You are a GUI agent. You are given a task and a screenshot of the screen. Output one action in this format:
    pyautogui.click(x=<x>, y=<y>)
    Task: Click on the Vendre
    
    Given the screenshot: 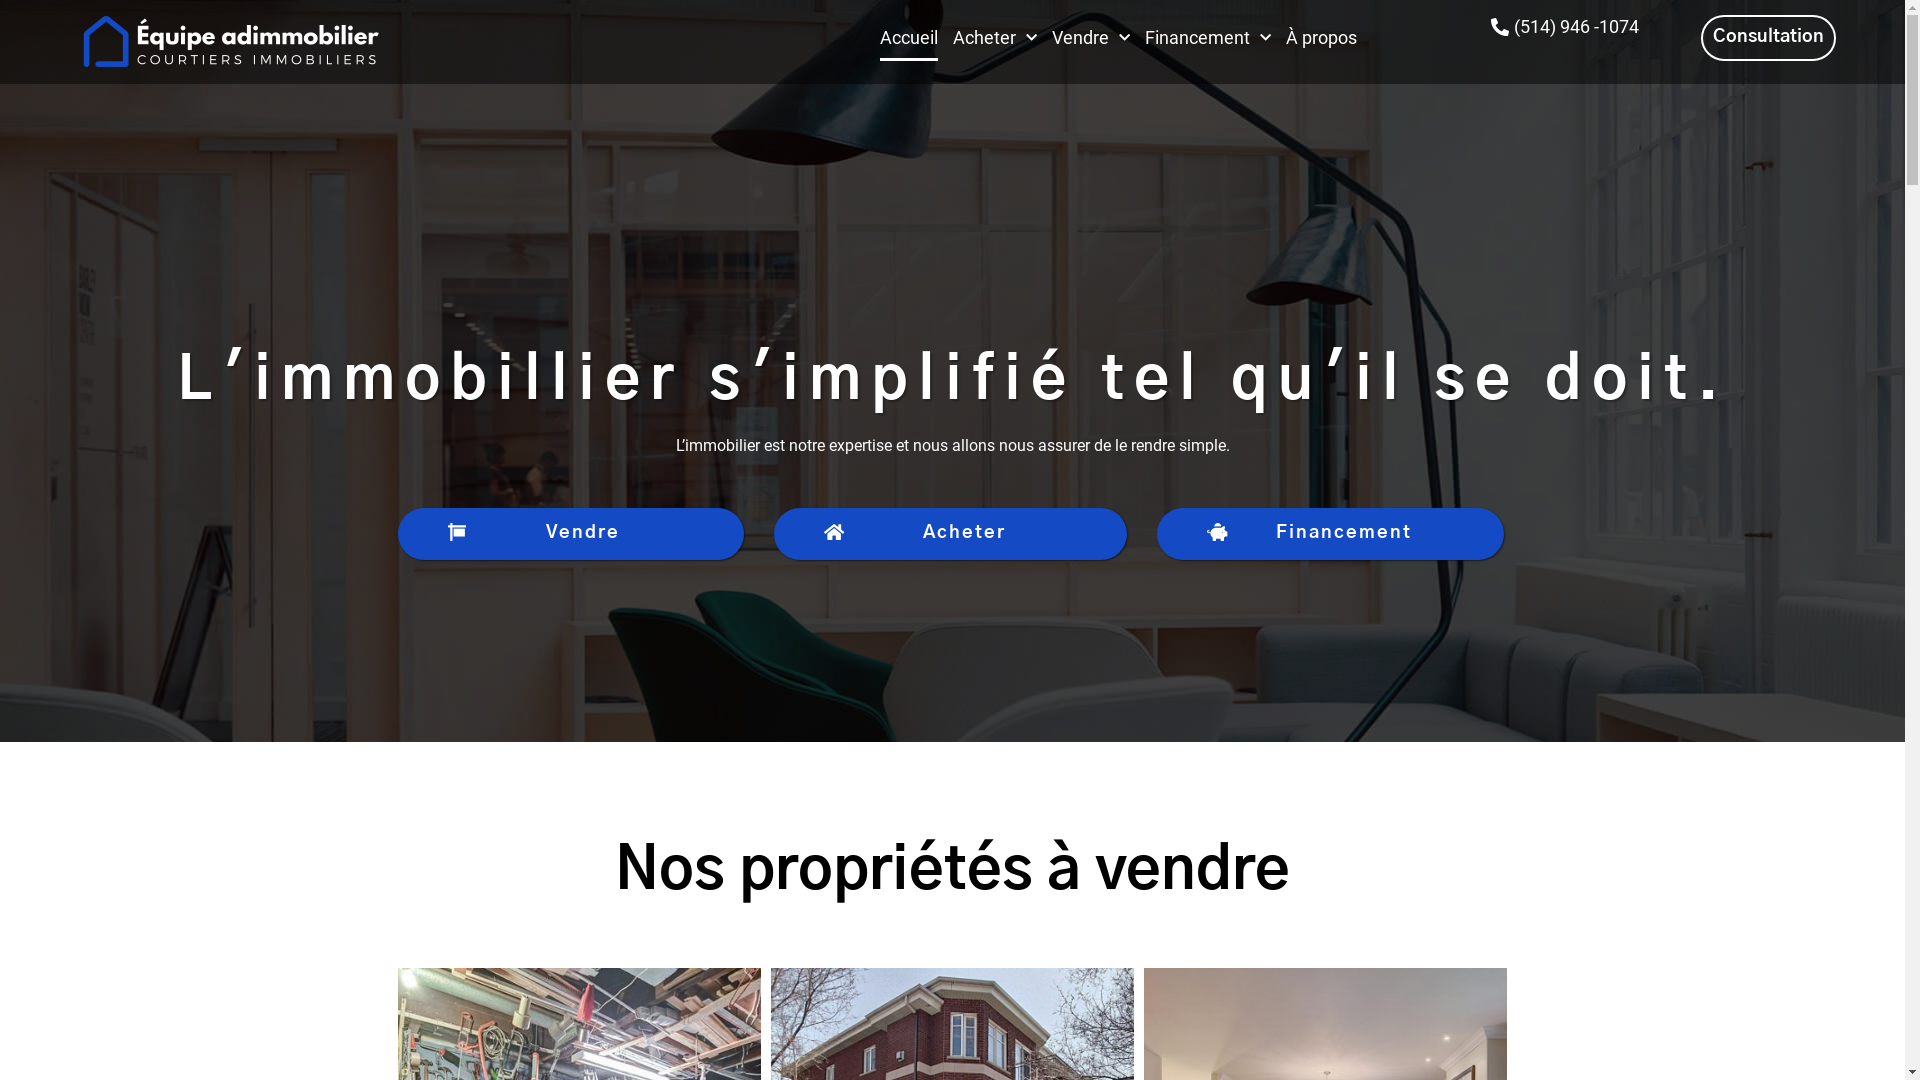 What is the action you would take?
    pyautogui.click(x=572, y=534)
    